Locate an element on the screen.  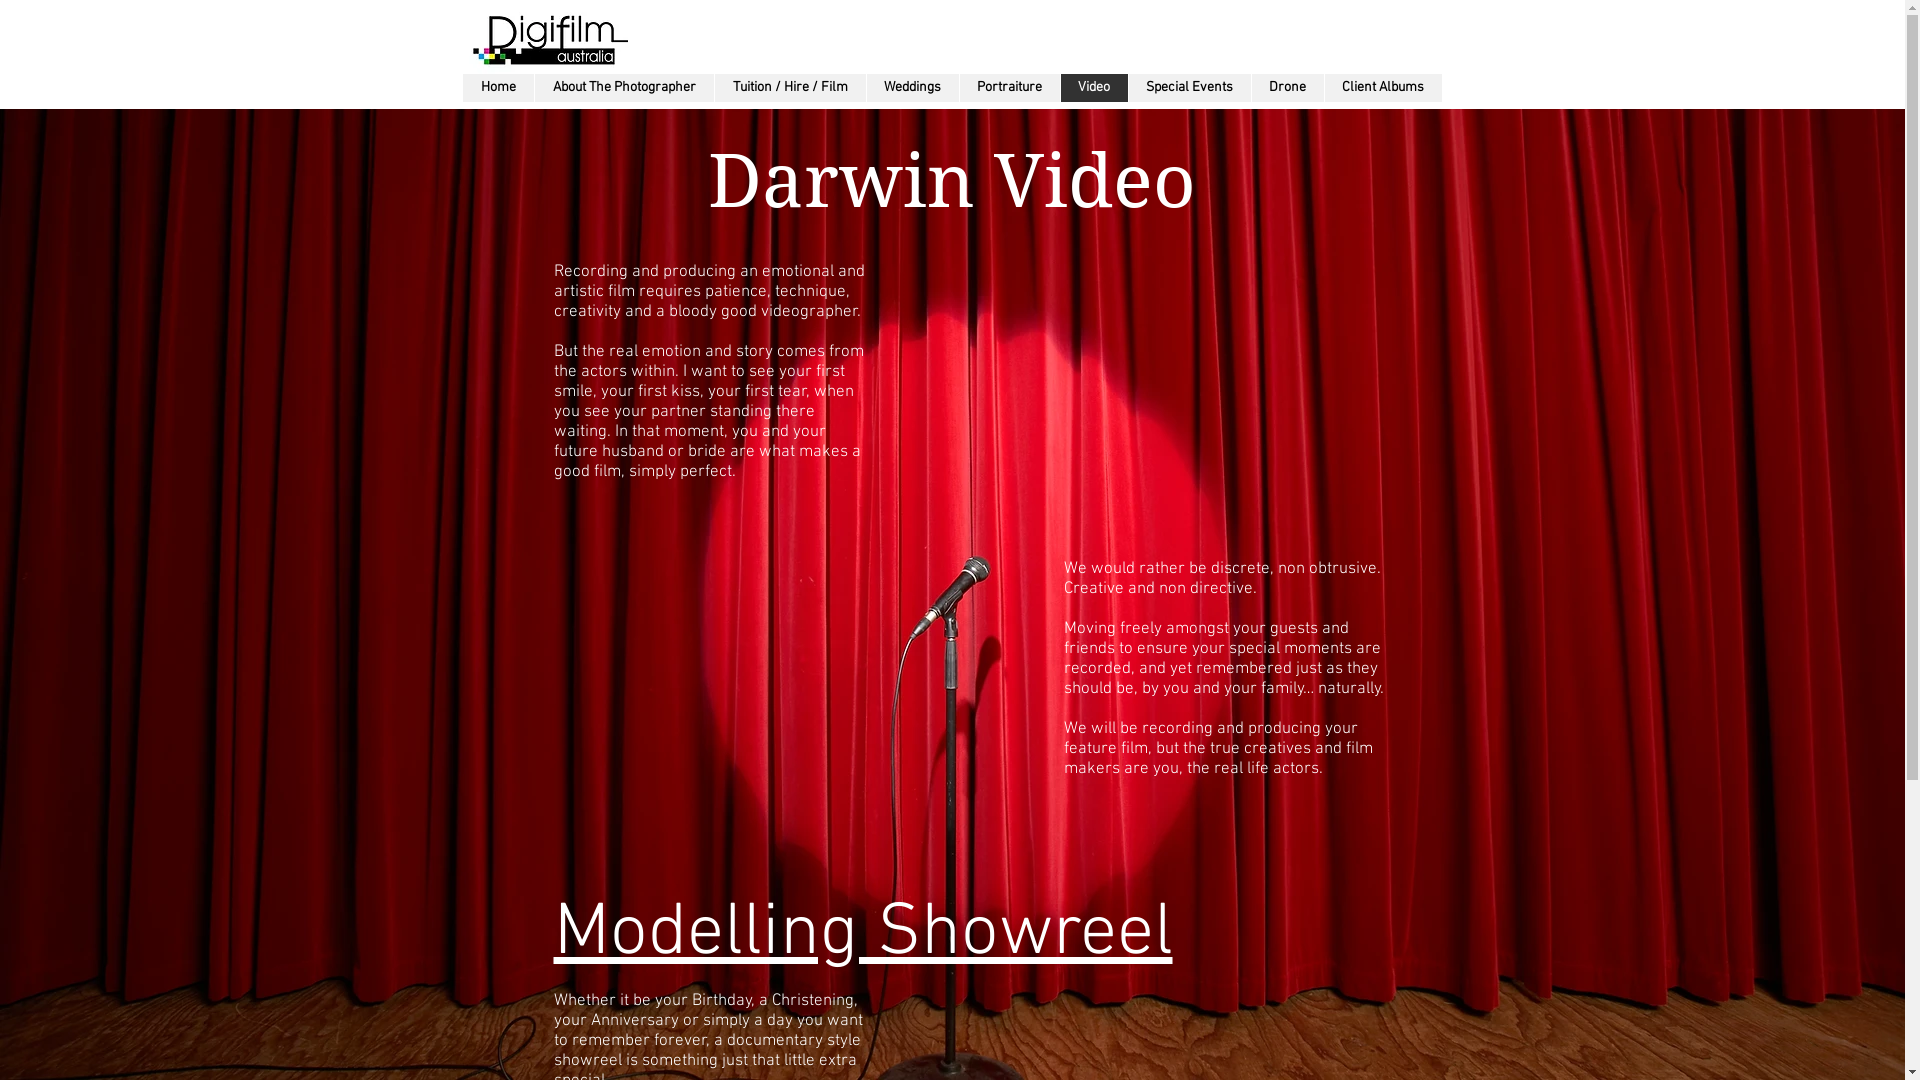
Portraiture is located at coordinates (1008, 88).